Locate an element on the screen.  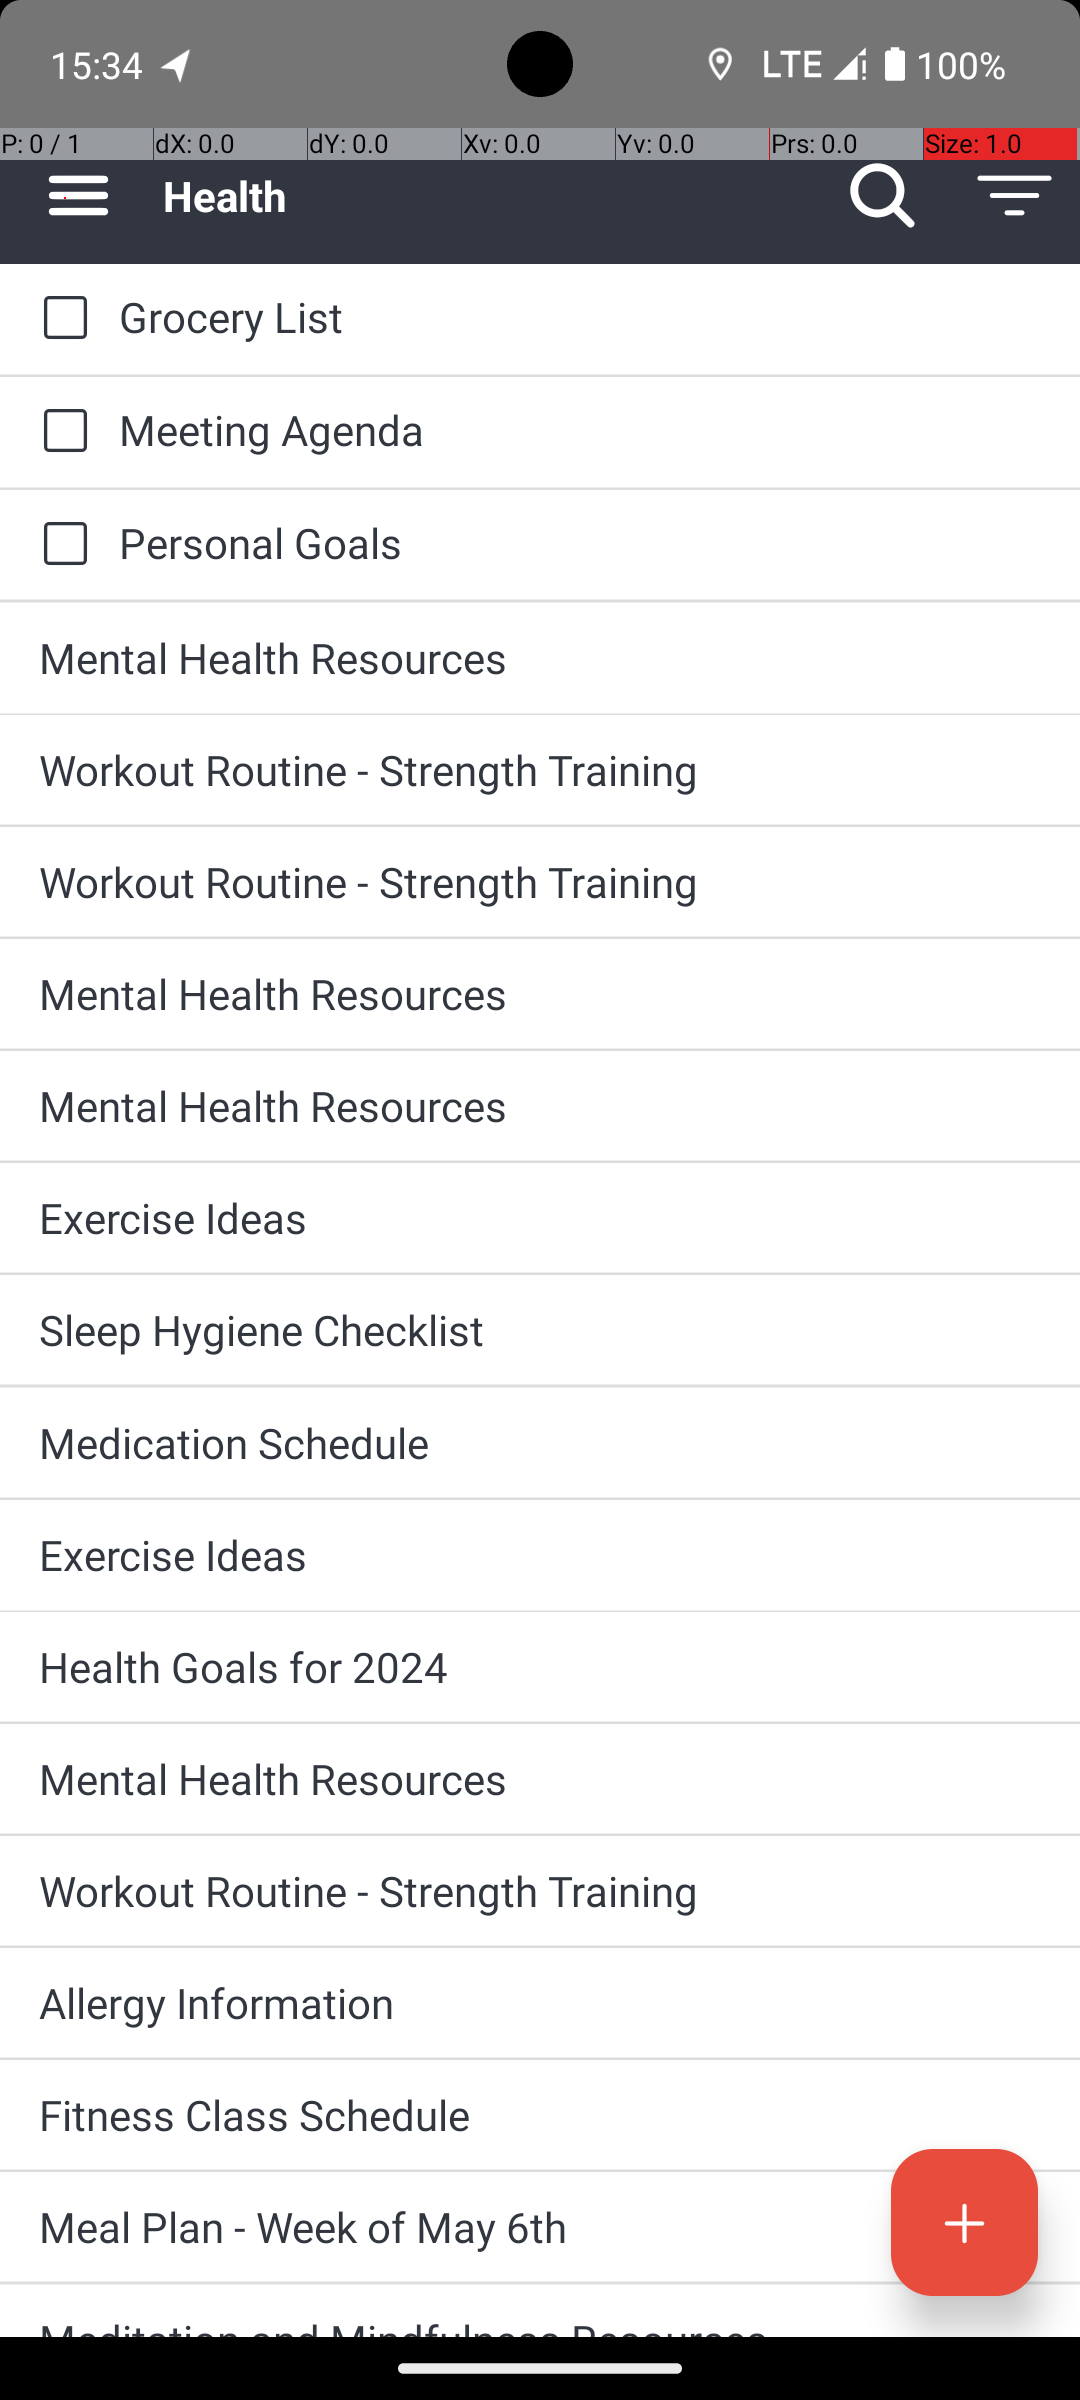
Mental Health Resources is located at coordinates (540, 658).